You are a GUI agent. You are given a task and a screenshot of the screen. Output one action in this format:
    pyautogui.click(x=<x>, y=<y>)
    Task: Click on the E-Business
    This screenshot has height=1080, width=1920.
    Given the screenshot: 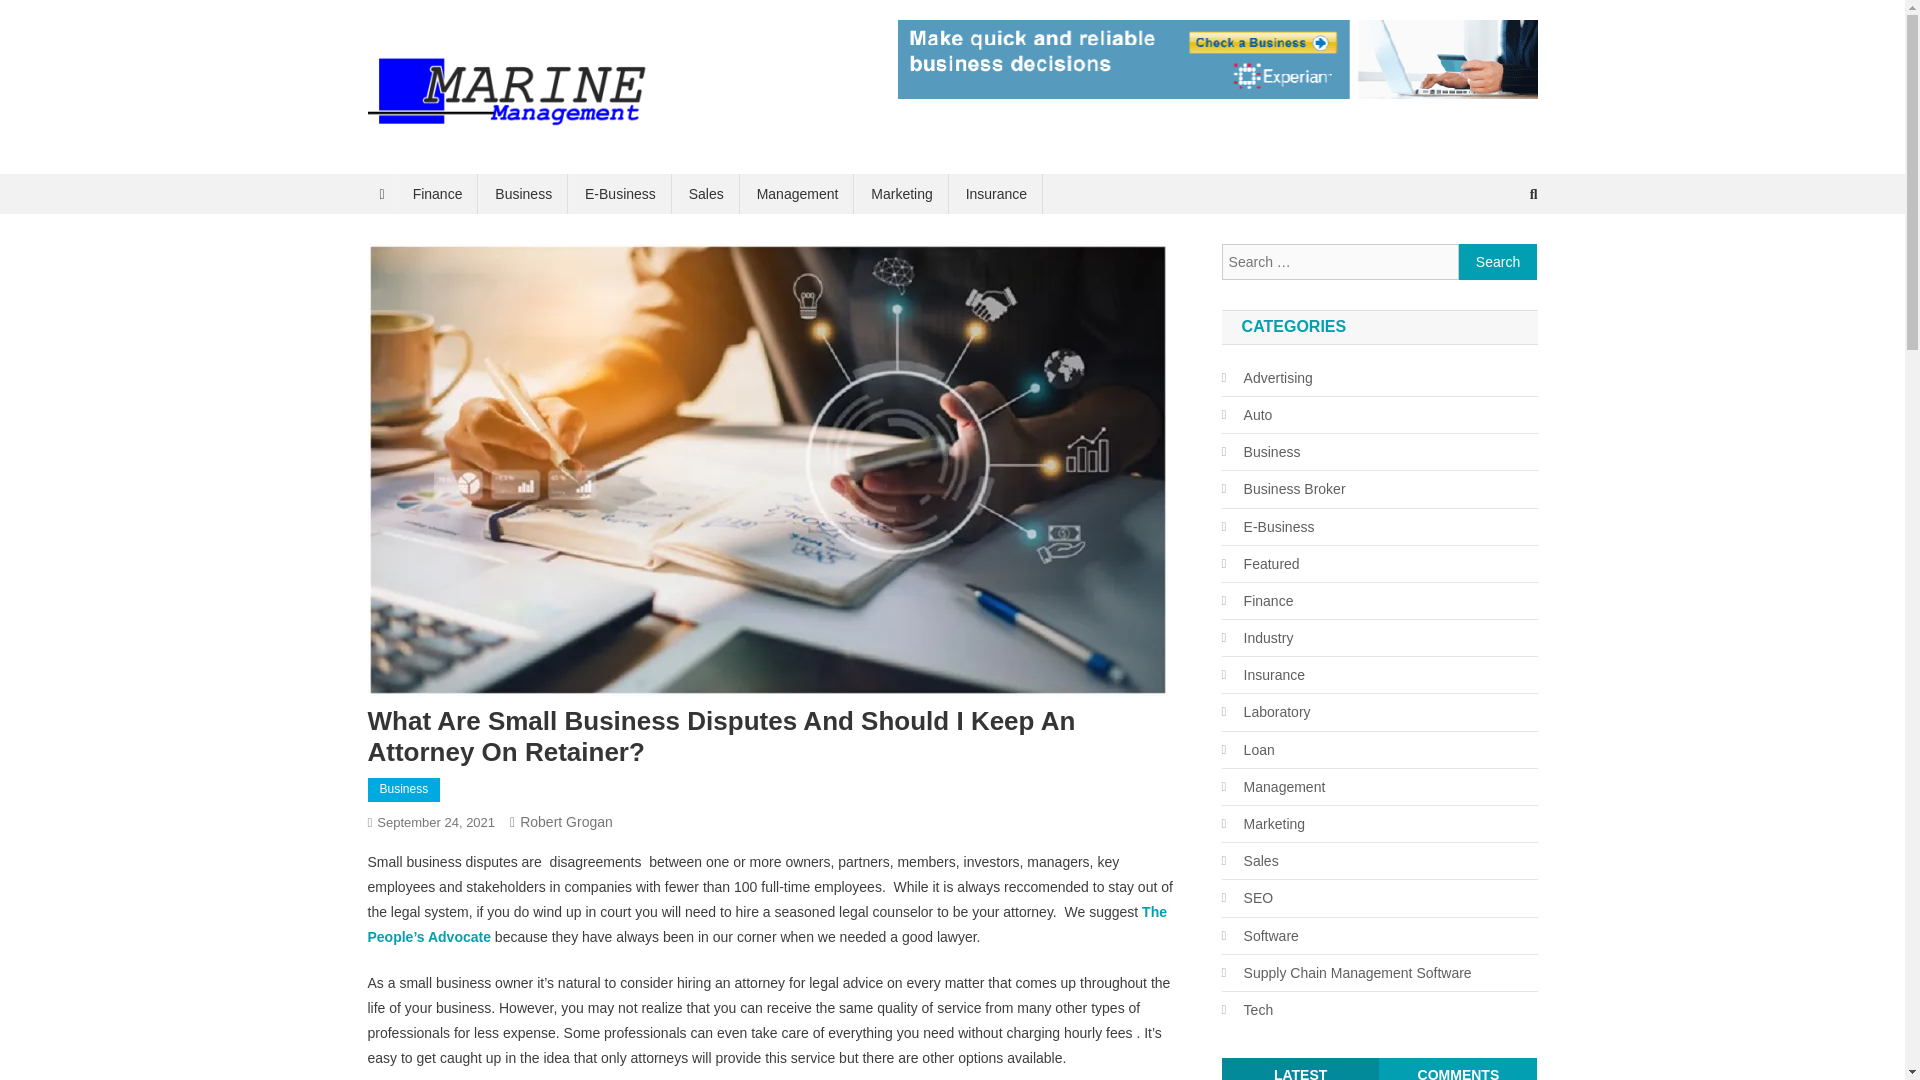 What is the action you would take?
    pyautogui.click(x=1268, y=527)
    